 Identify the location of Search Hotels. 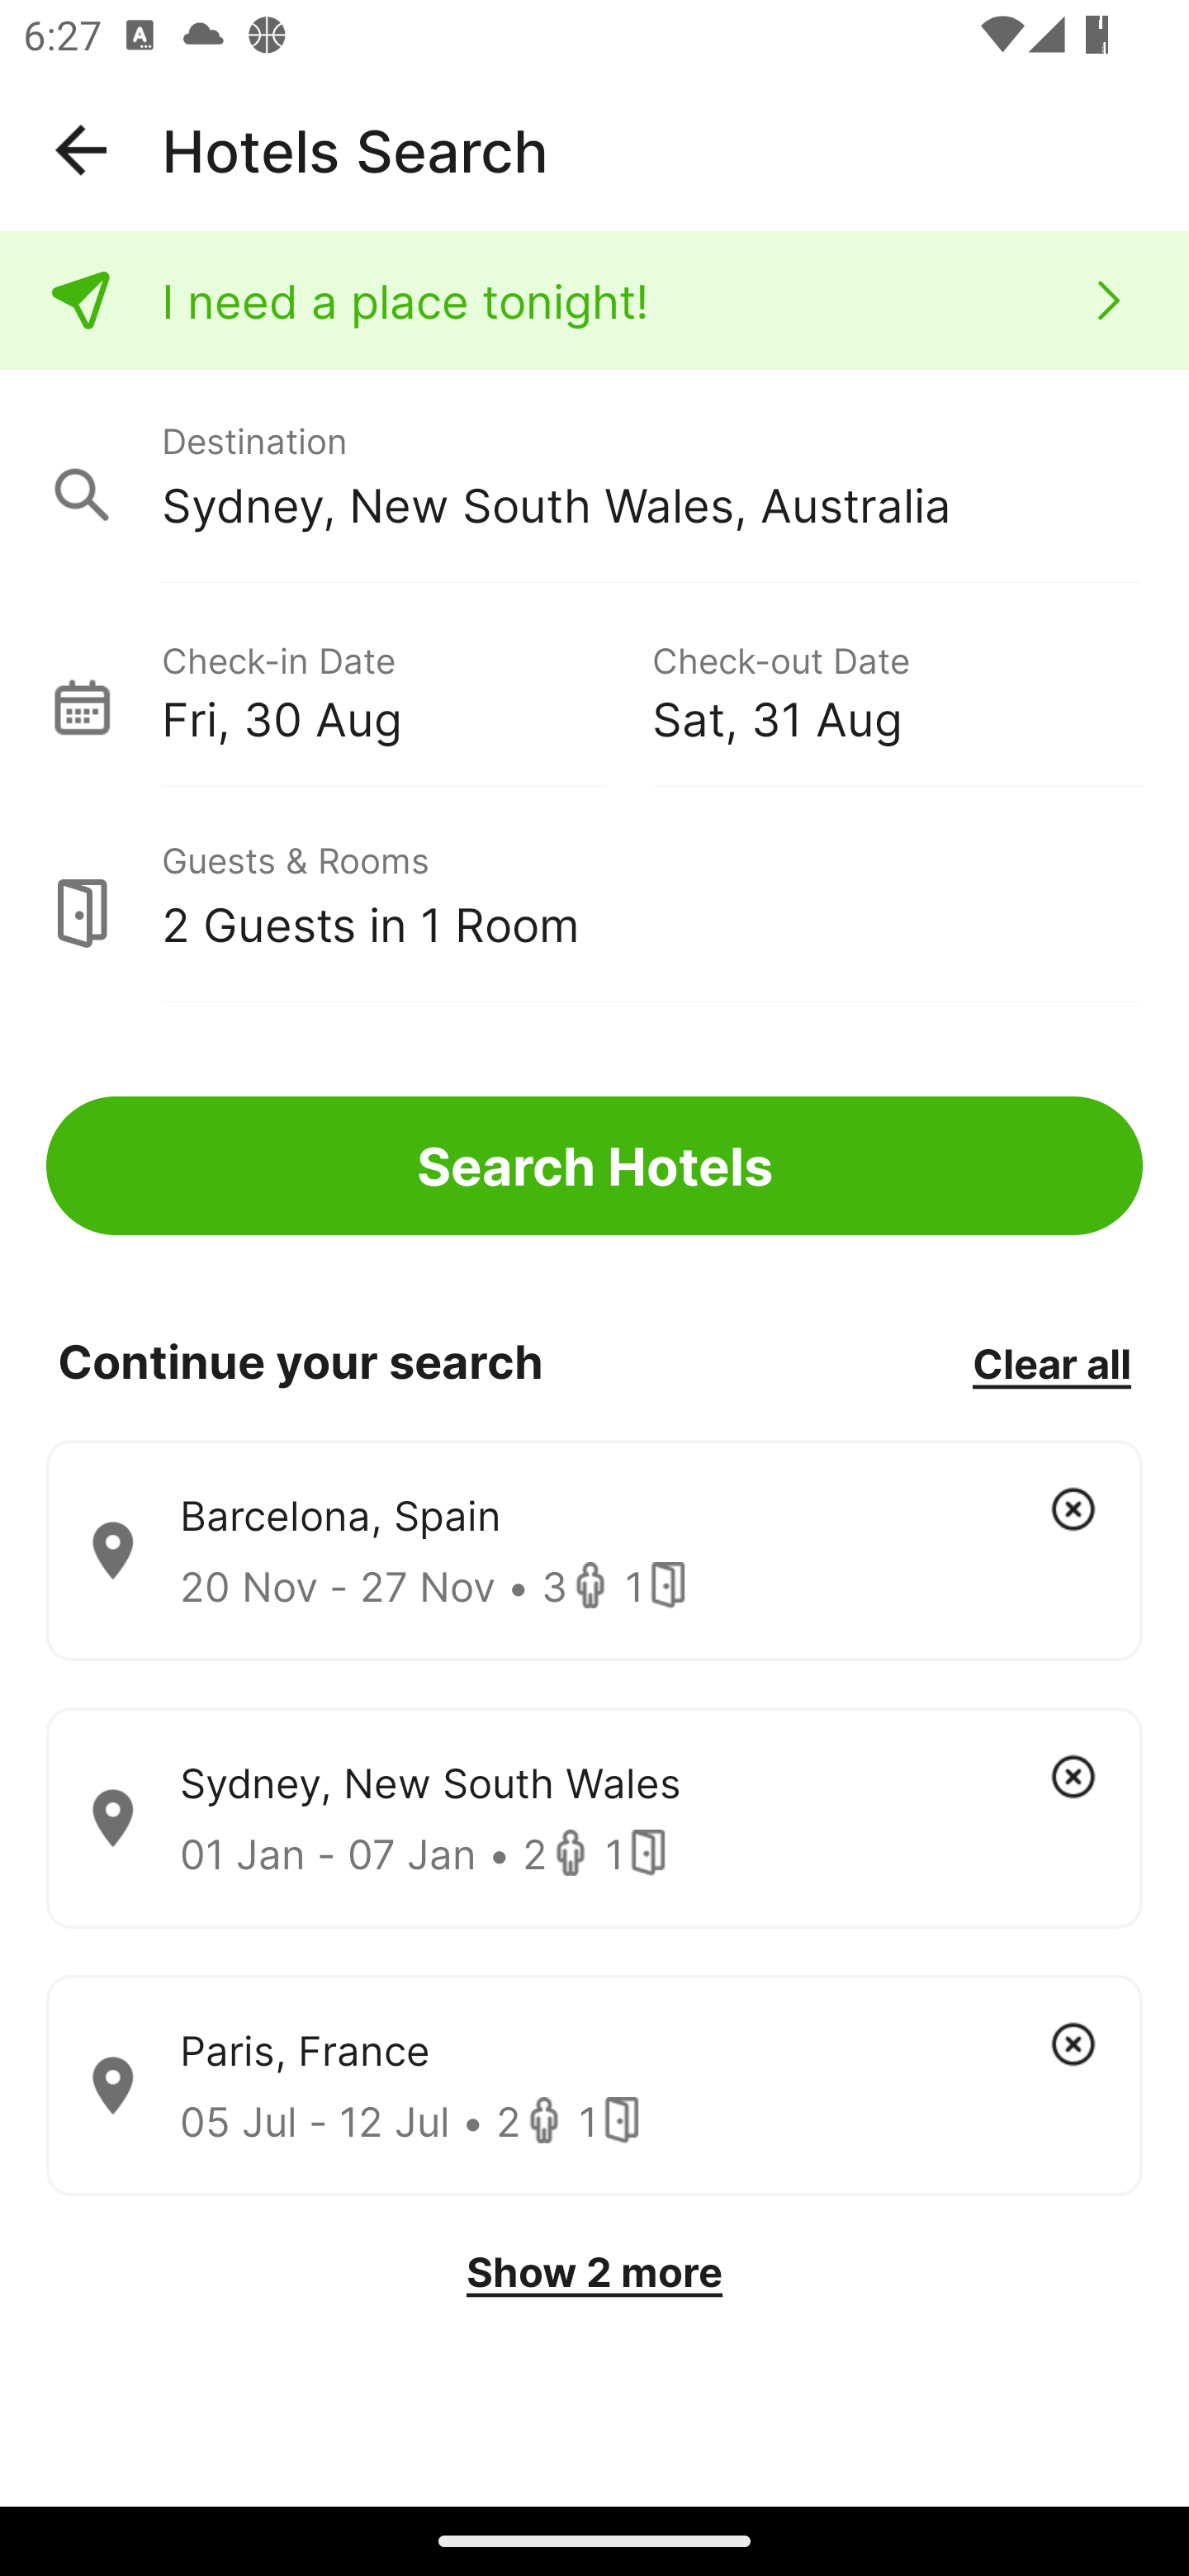
(594, 1166).